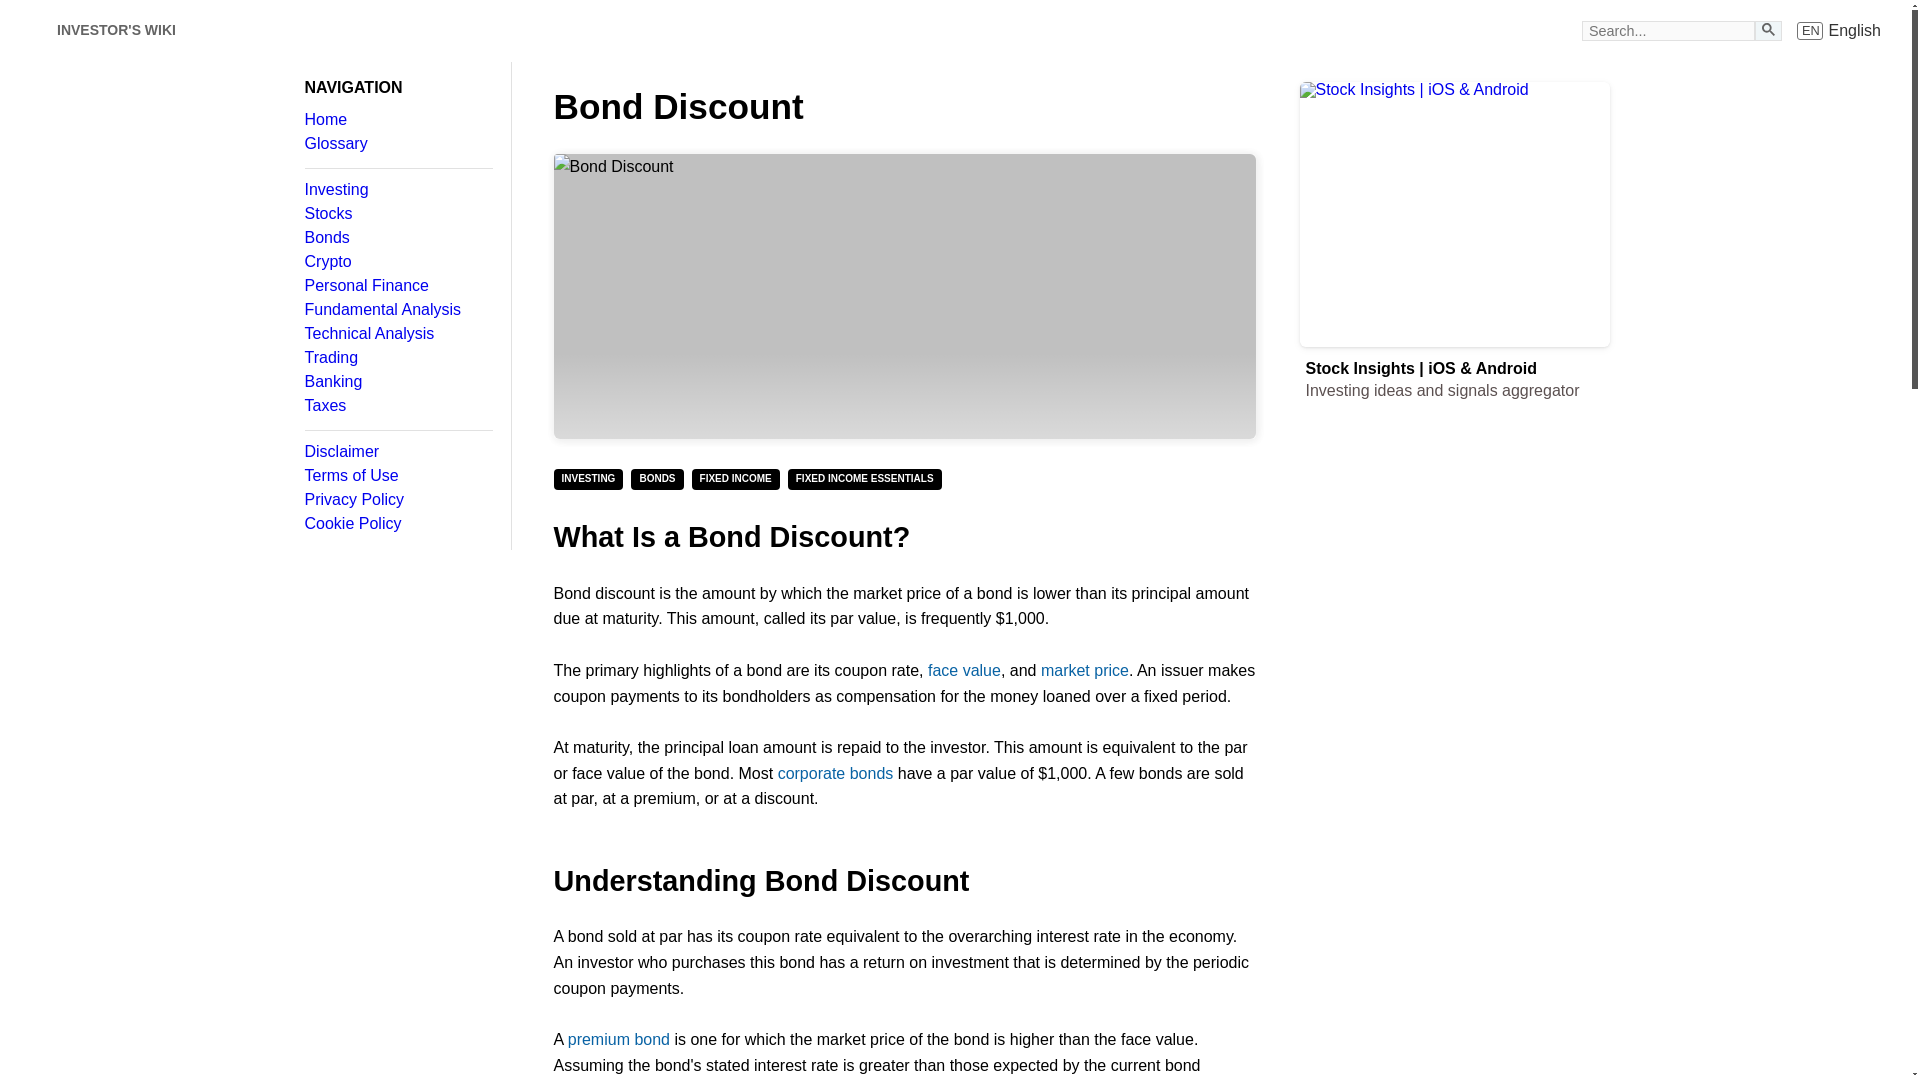 The width and height of the screenshot is (1920, 1080). Describe the element at coordinates (397, 452) in the screenshot. I see `Disclaimer` at that location.